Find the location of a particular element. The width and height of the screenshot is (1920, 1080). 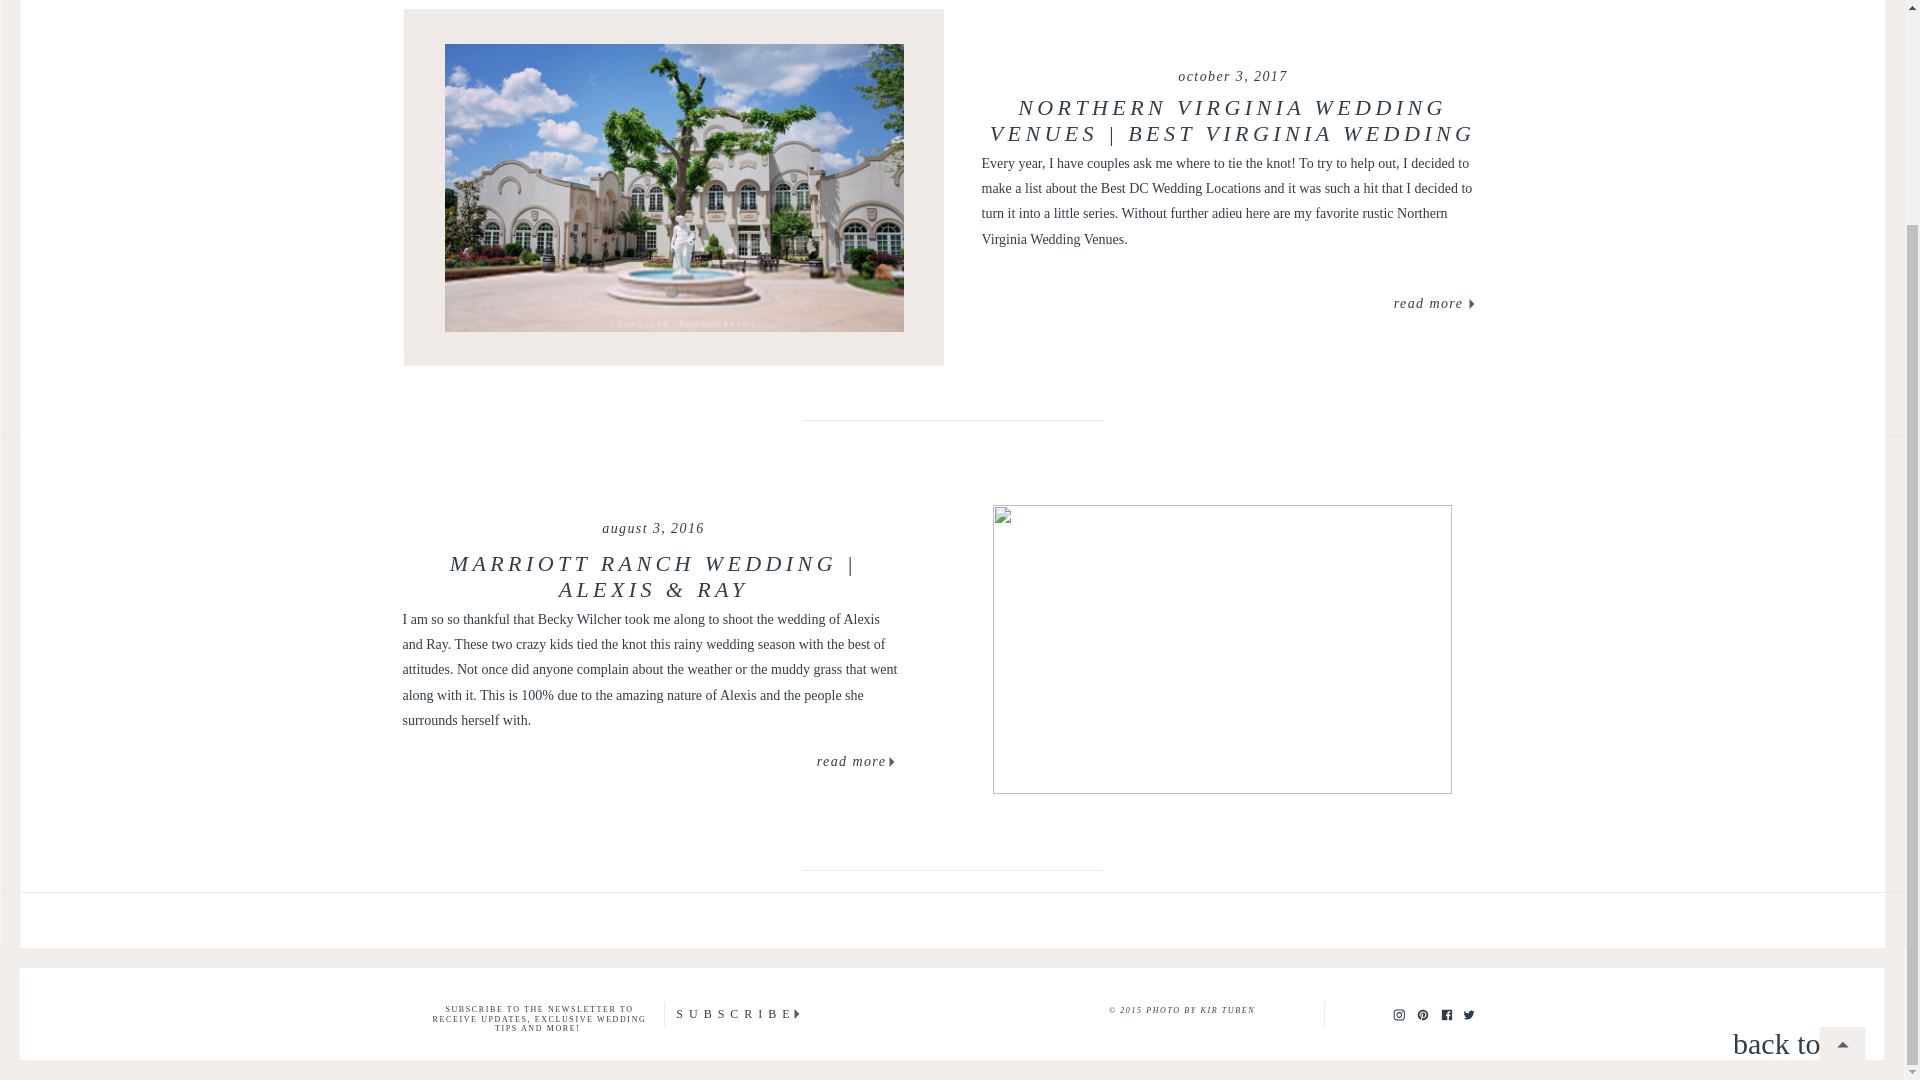

Instagram-color Created with Sketch. is located at coordinates (1398, 1013).